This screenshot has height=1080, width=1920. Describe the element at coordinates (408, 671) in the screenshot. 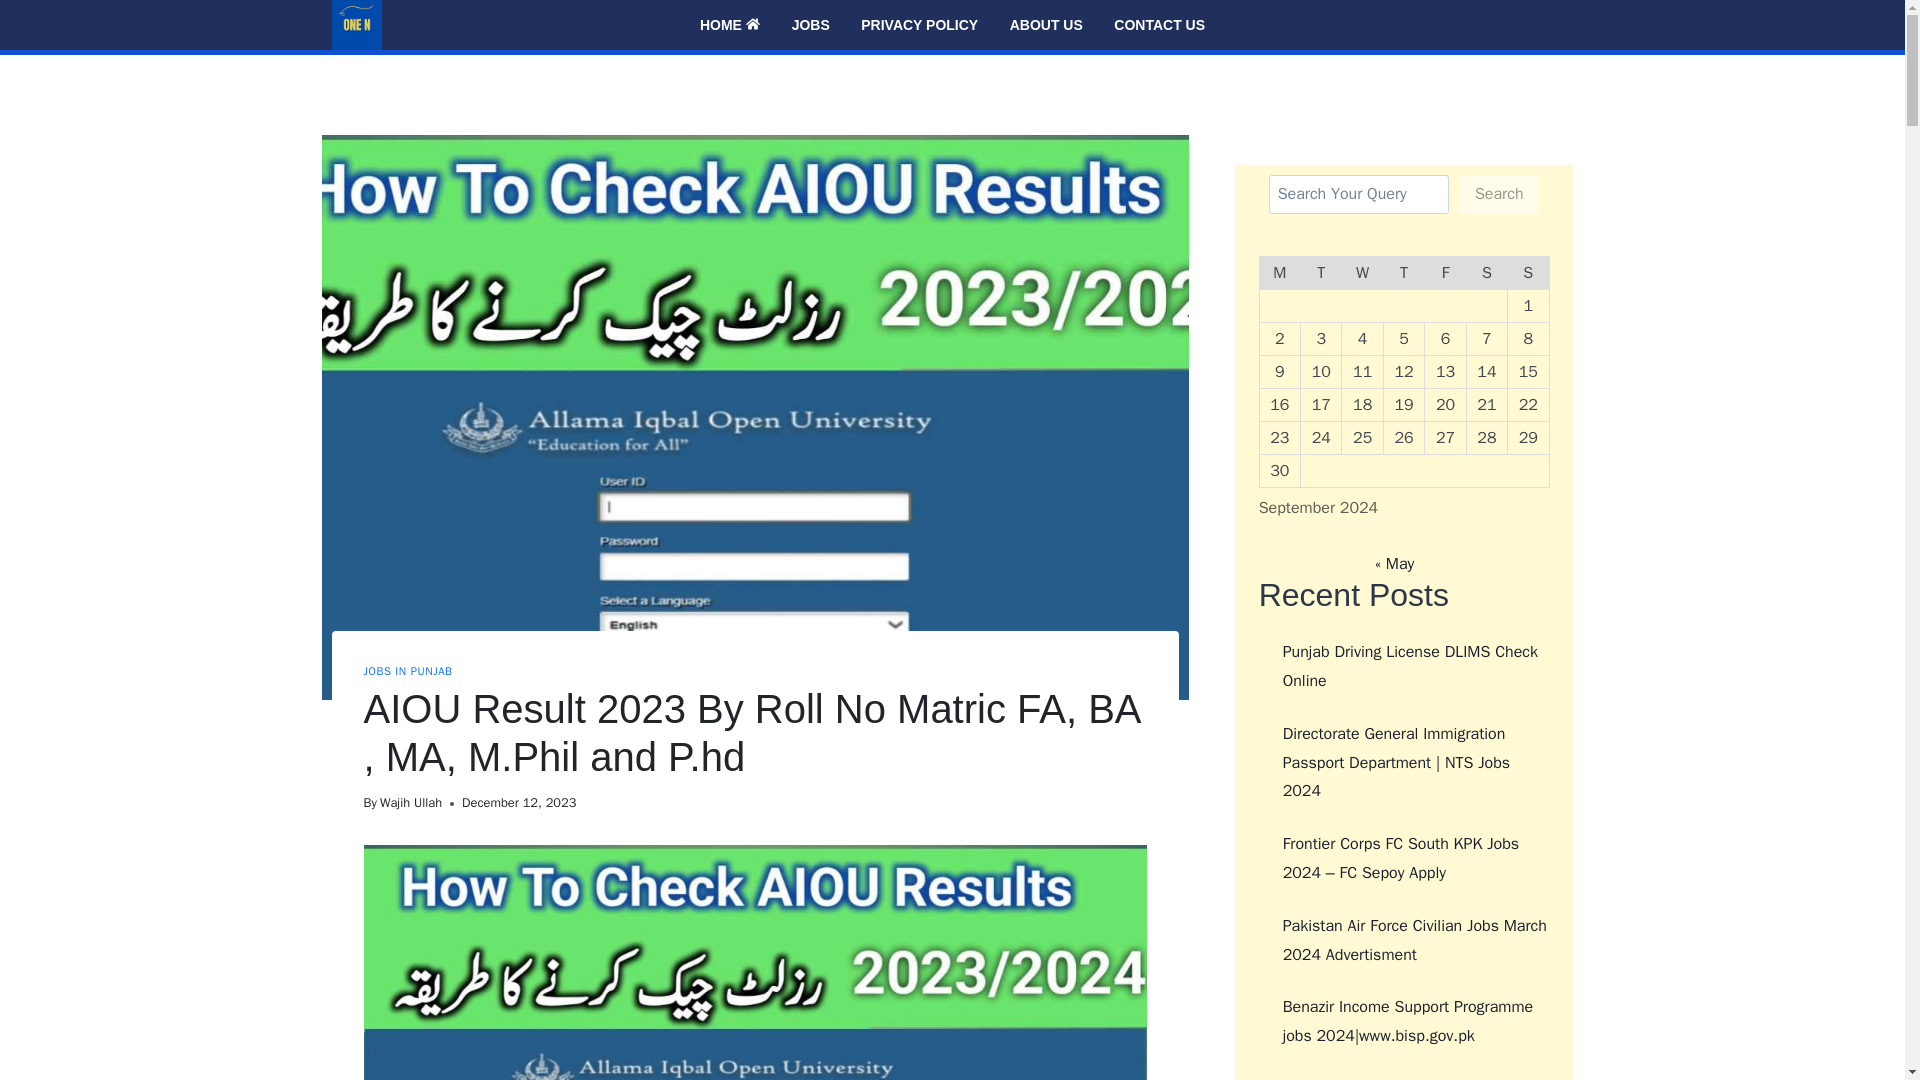

I see `JOBS IN PUNJAB` at that location.